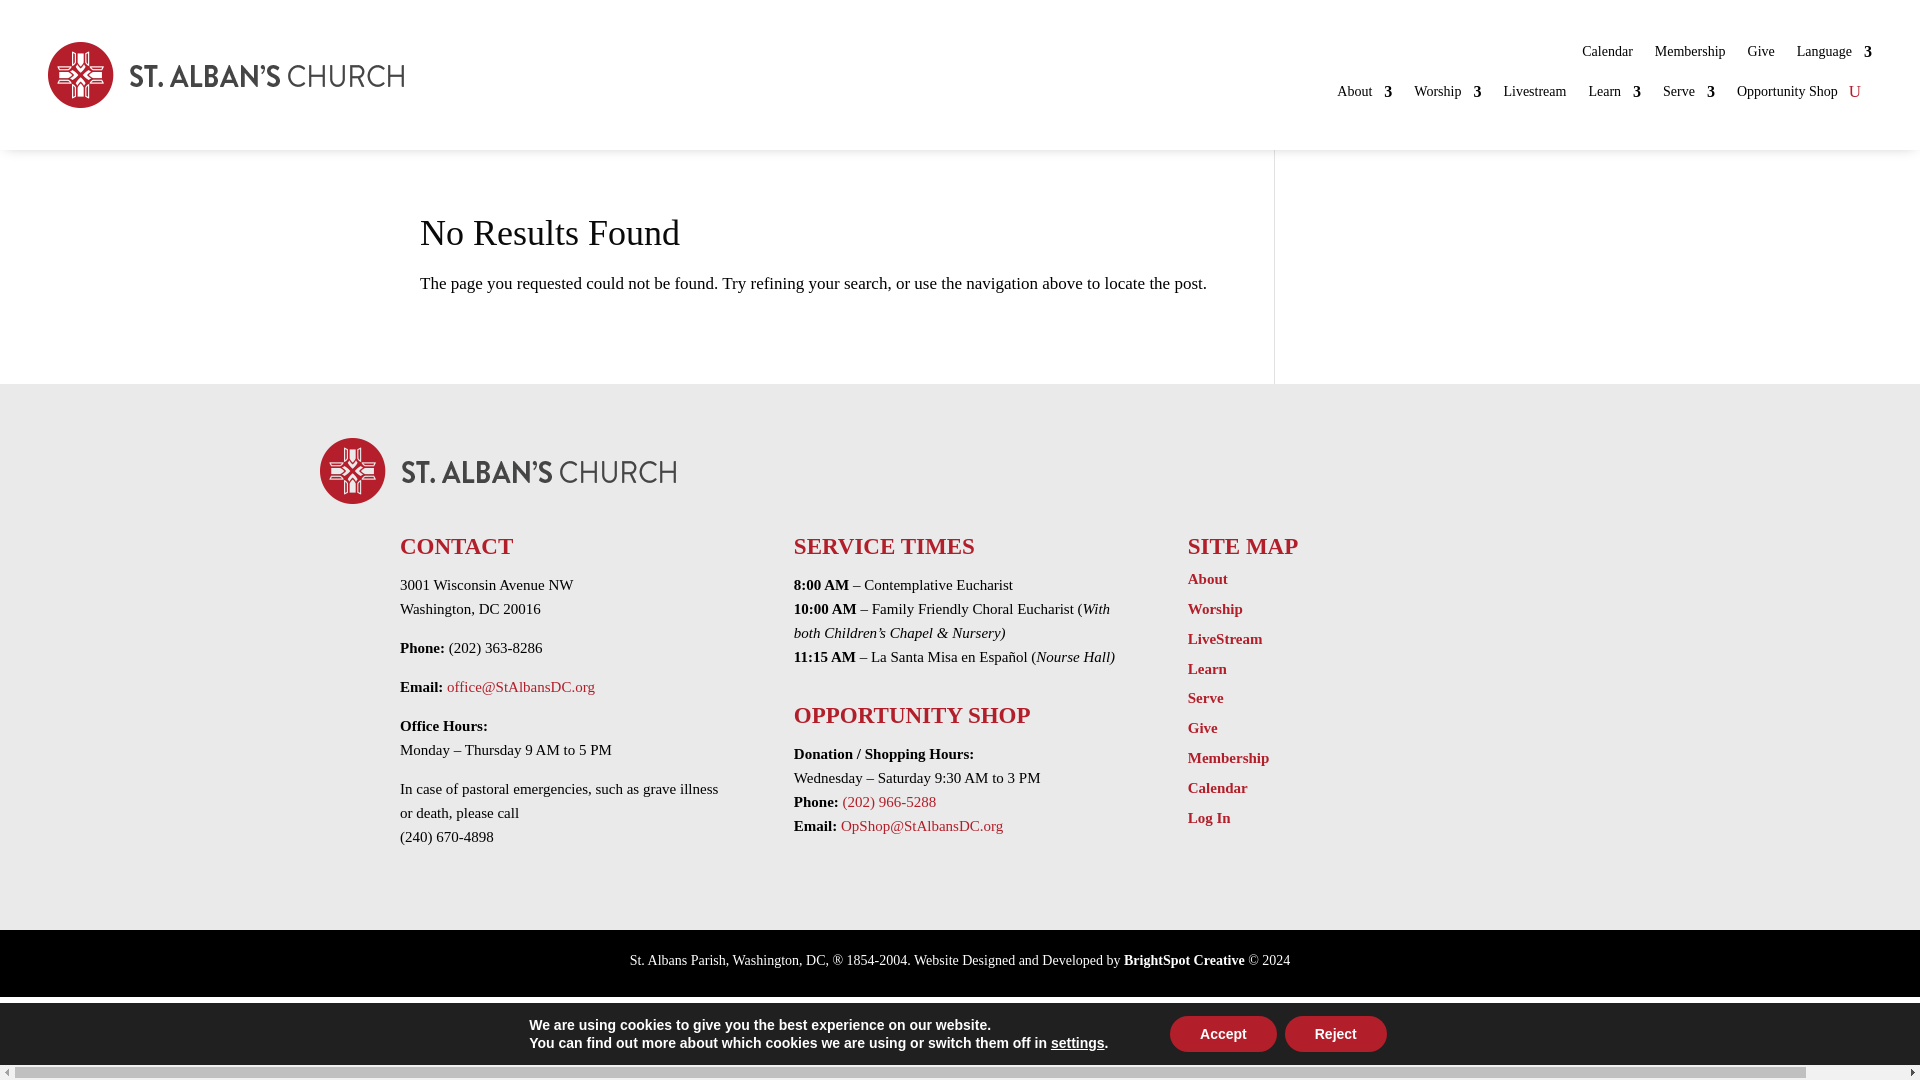 The height and width of the screenshot is (1080, 1920). Describe the element at coordinates (1834, 56) in the screenshot. I see `Language` at that location.